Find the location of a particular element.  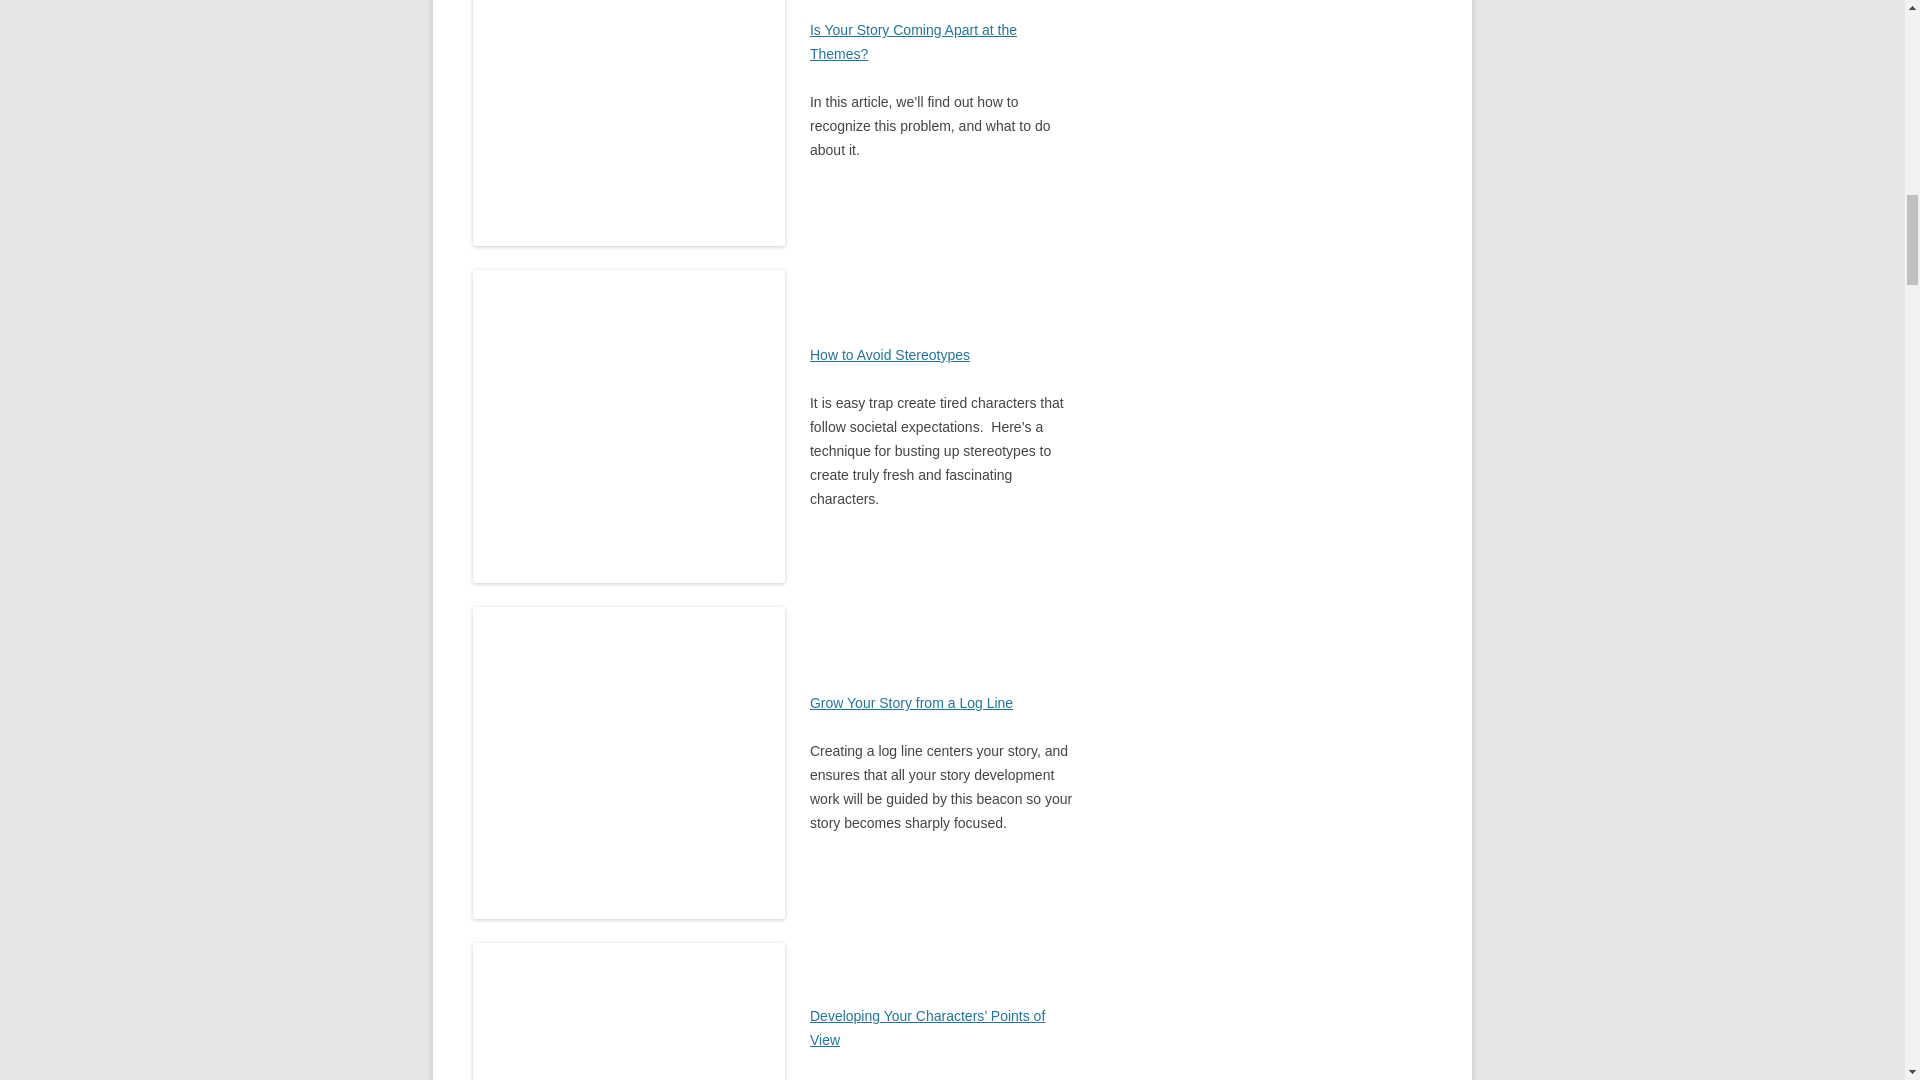

Grow Your Story from a Log Line is located at coordinates (912, 702).